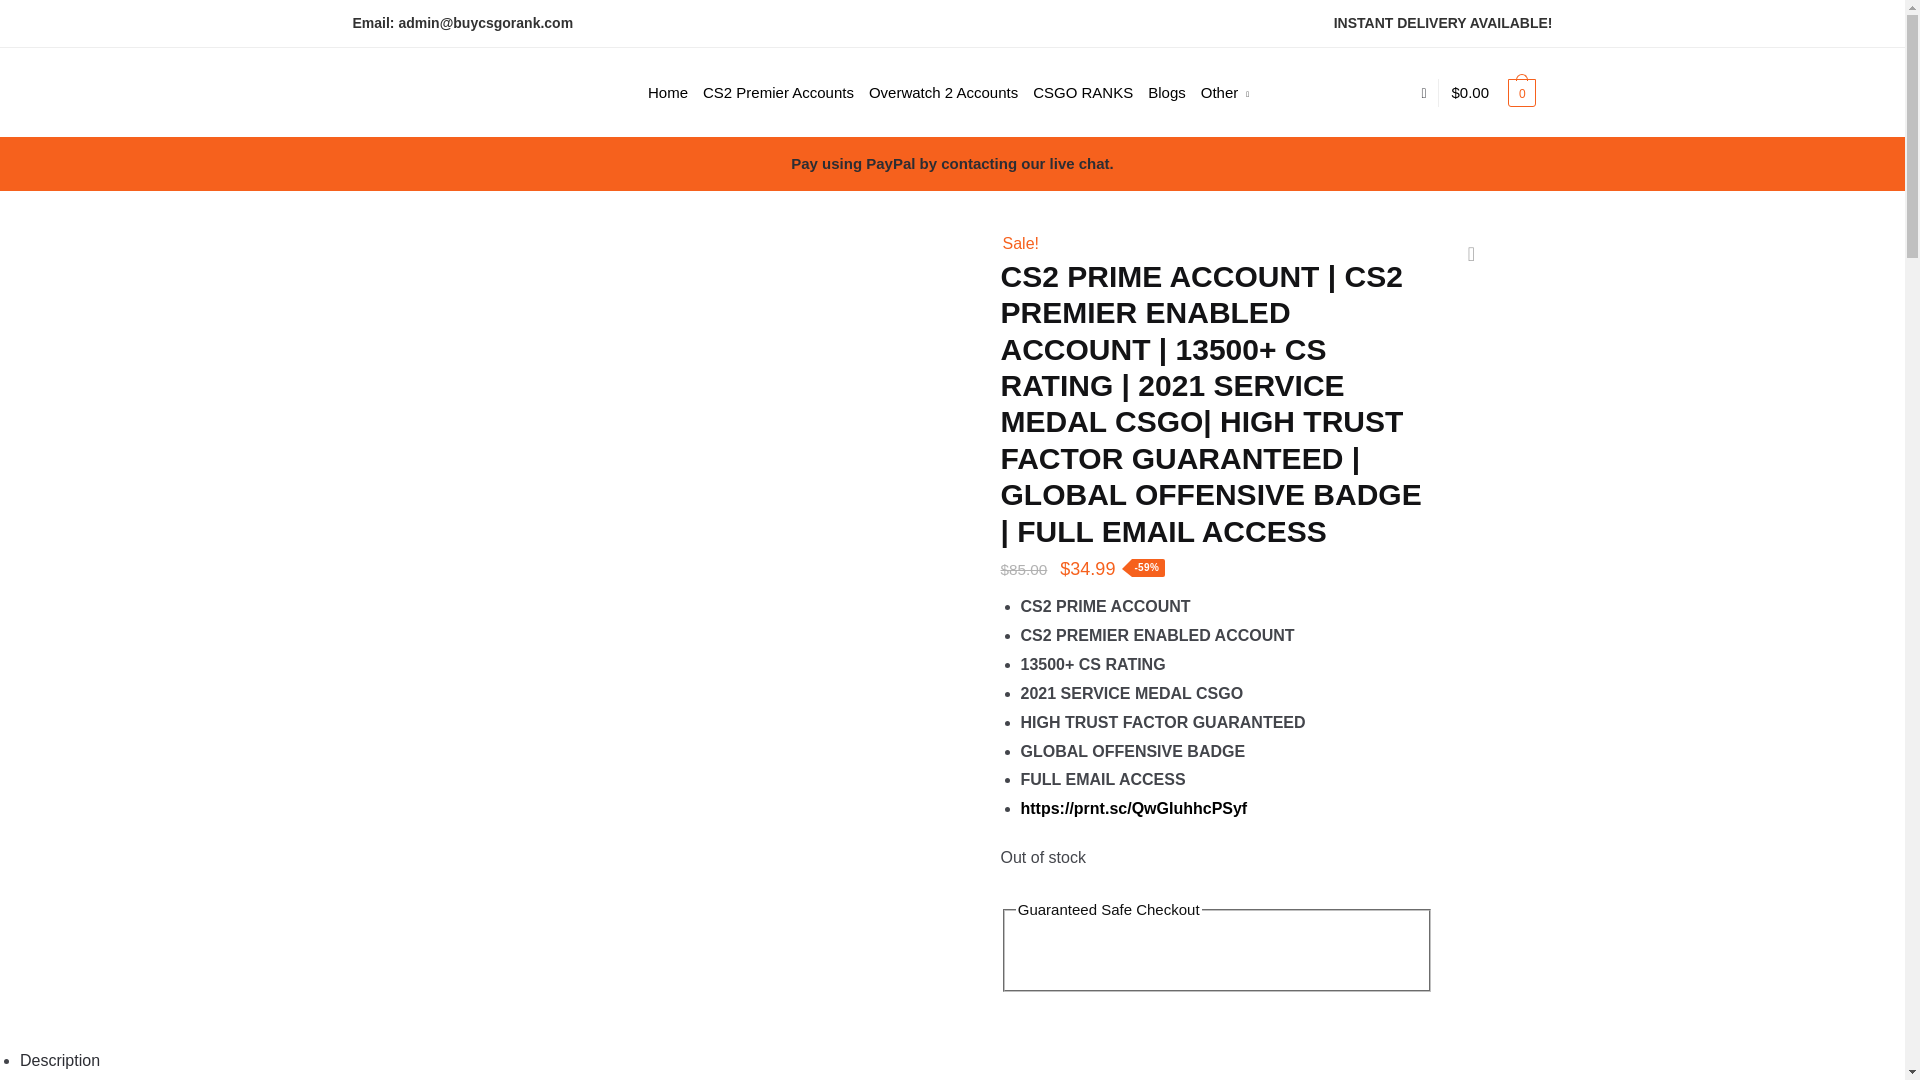  I want to click on INSTANT DELIVERY AVAILABLE!, so click(1444, 23).